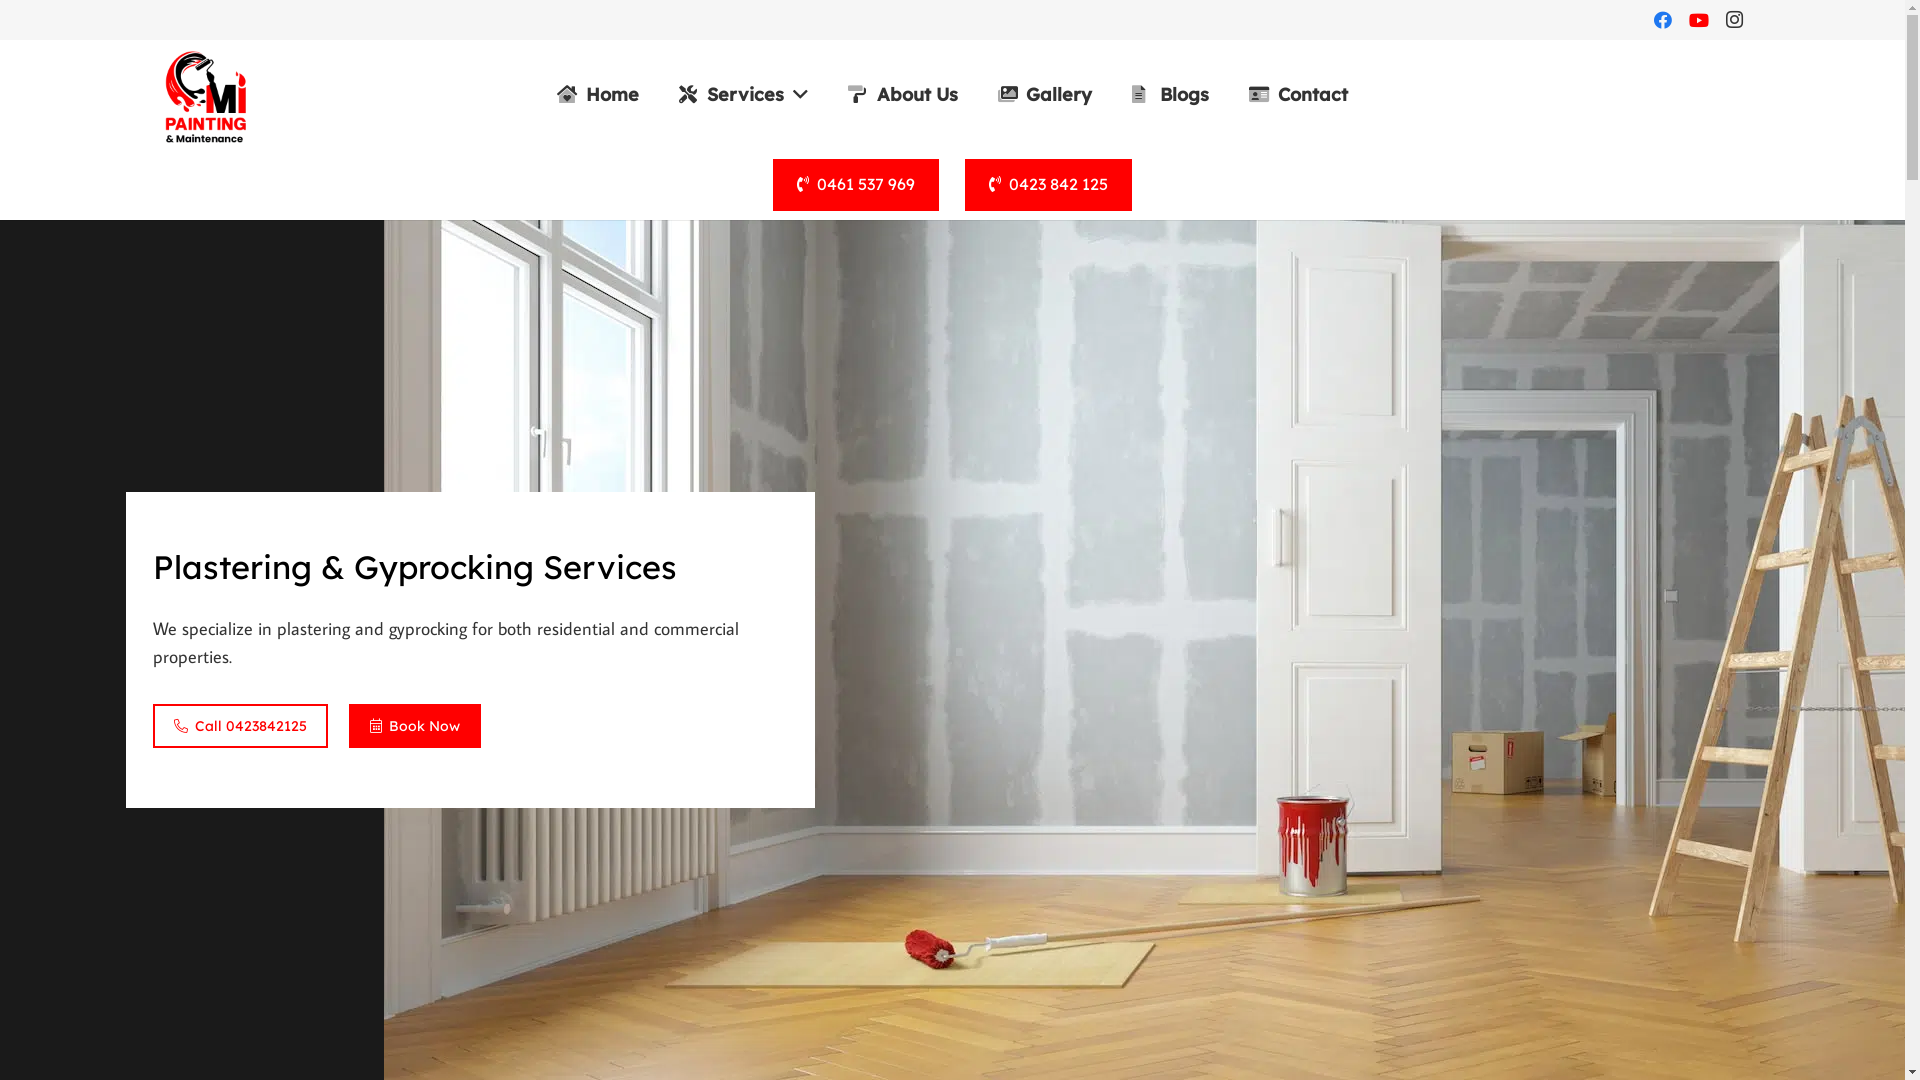  What do you see at coordinates (638, 396) in the screenshot?
I see `Kitchen Demolition` at bounding box center [638, 396].